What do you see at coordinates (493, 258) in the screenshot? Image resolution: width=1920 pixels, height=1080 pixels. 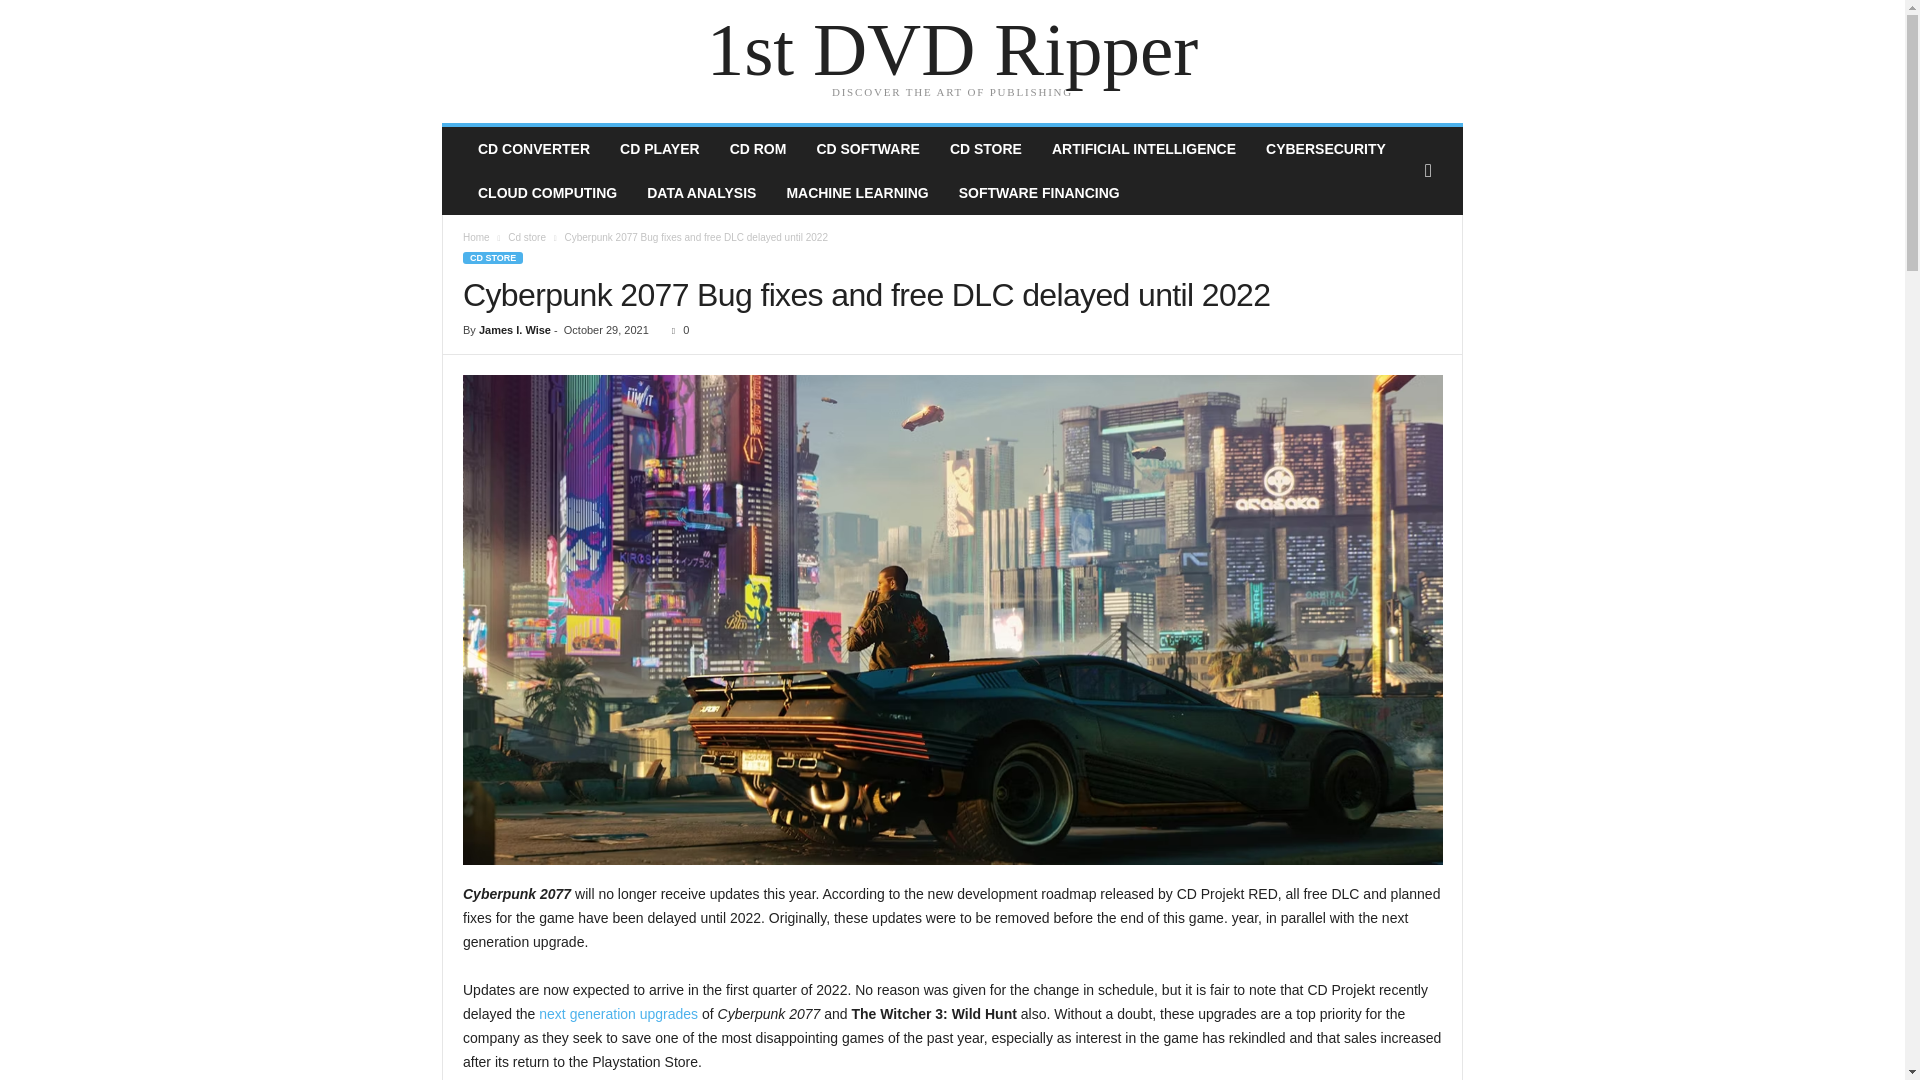 I see `CD STORE` at bounding box center [493, 258].